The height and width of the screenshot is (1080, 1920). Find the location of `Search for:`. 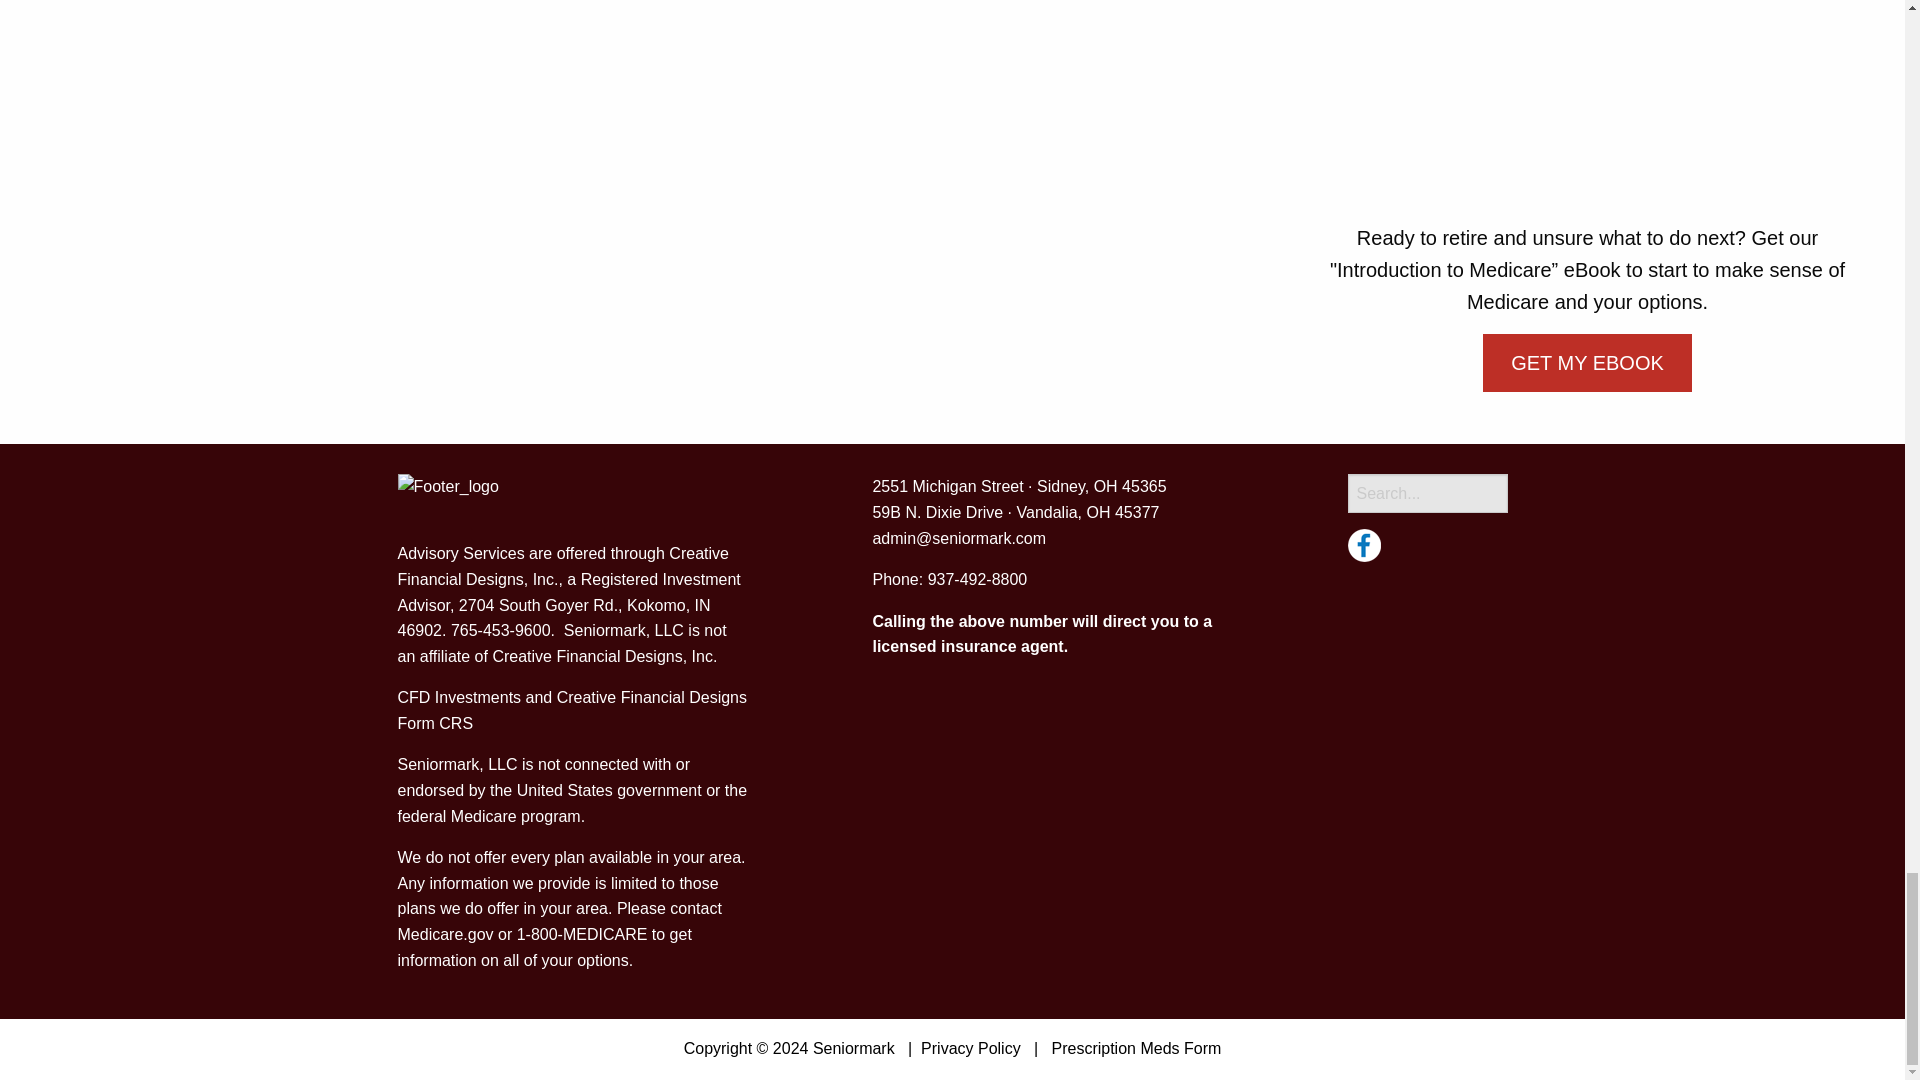

Search for: is located at coordinates (1427, 494).